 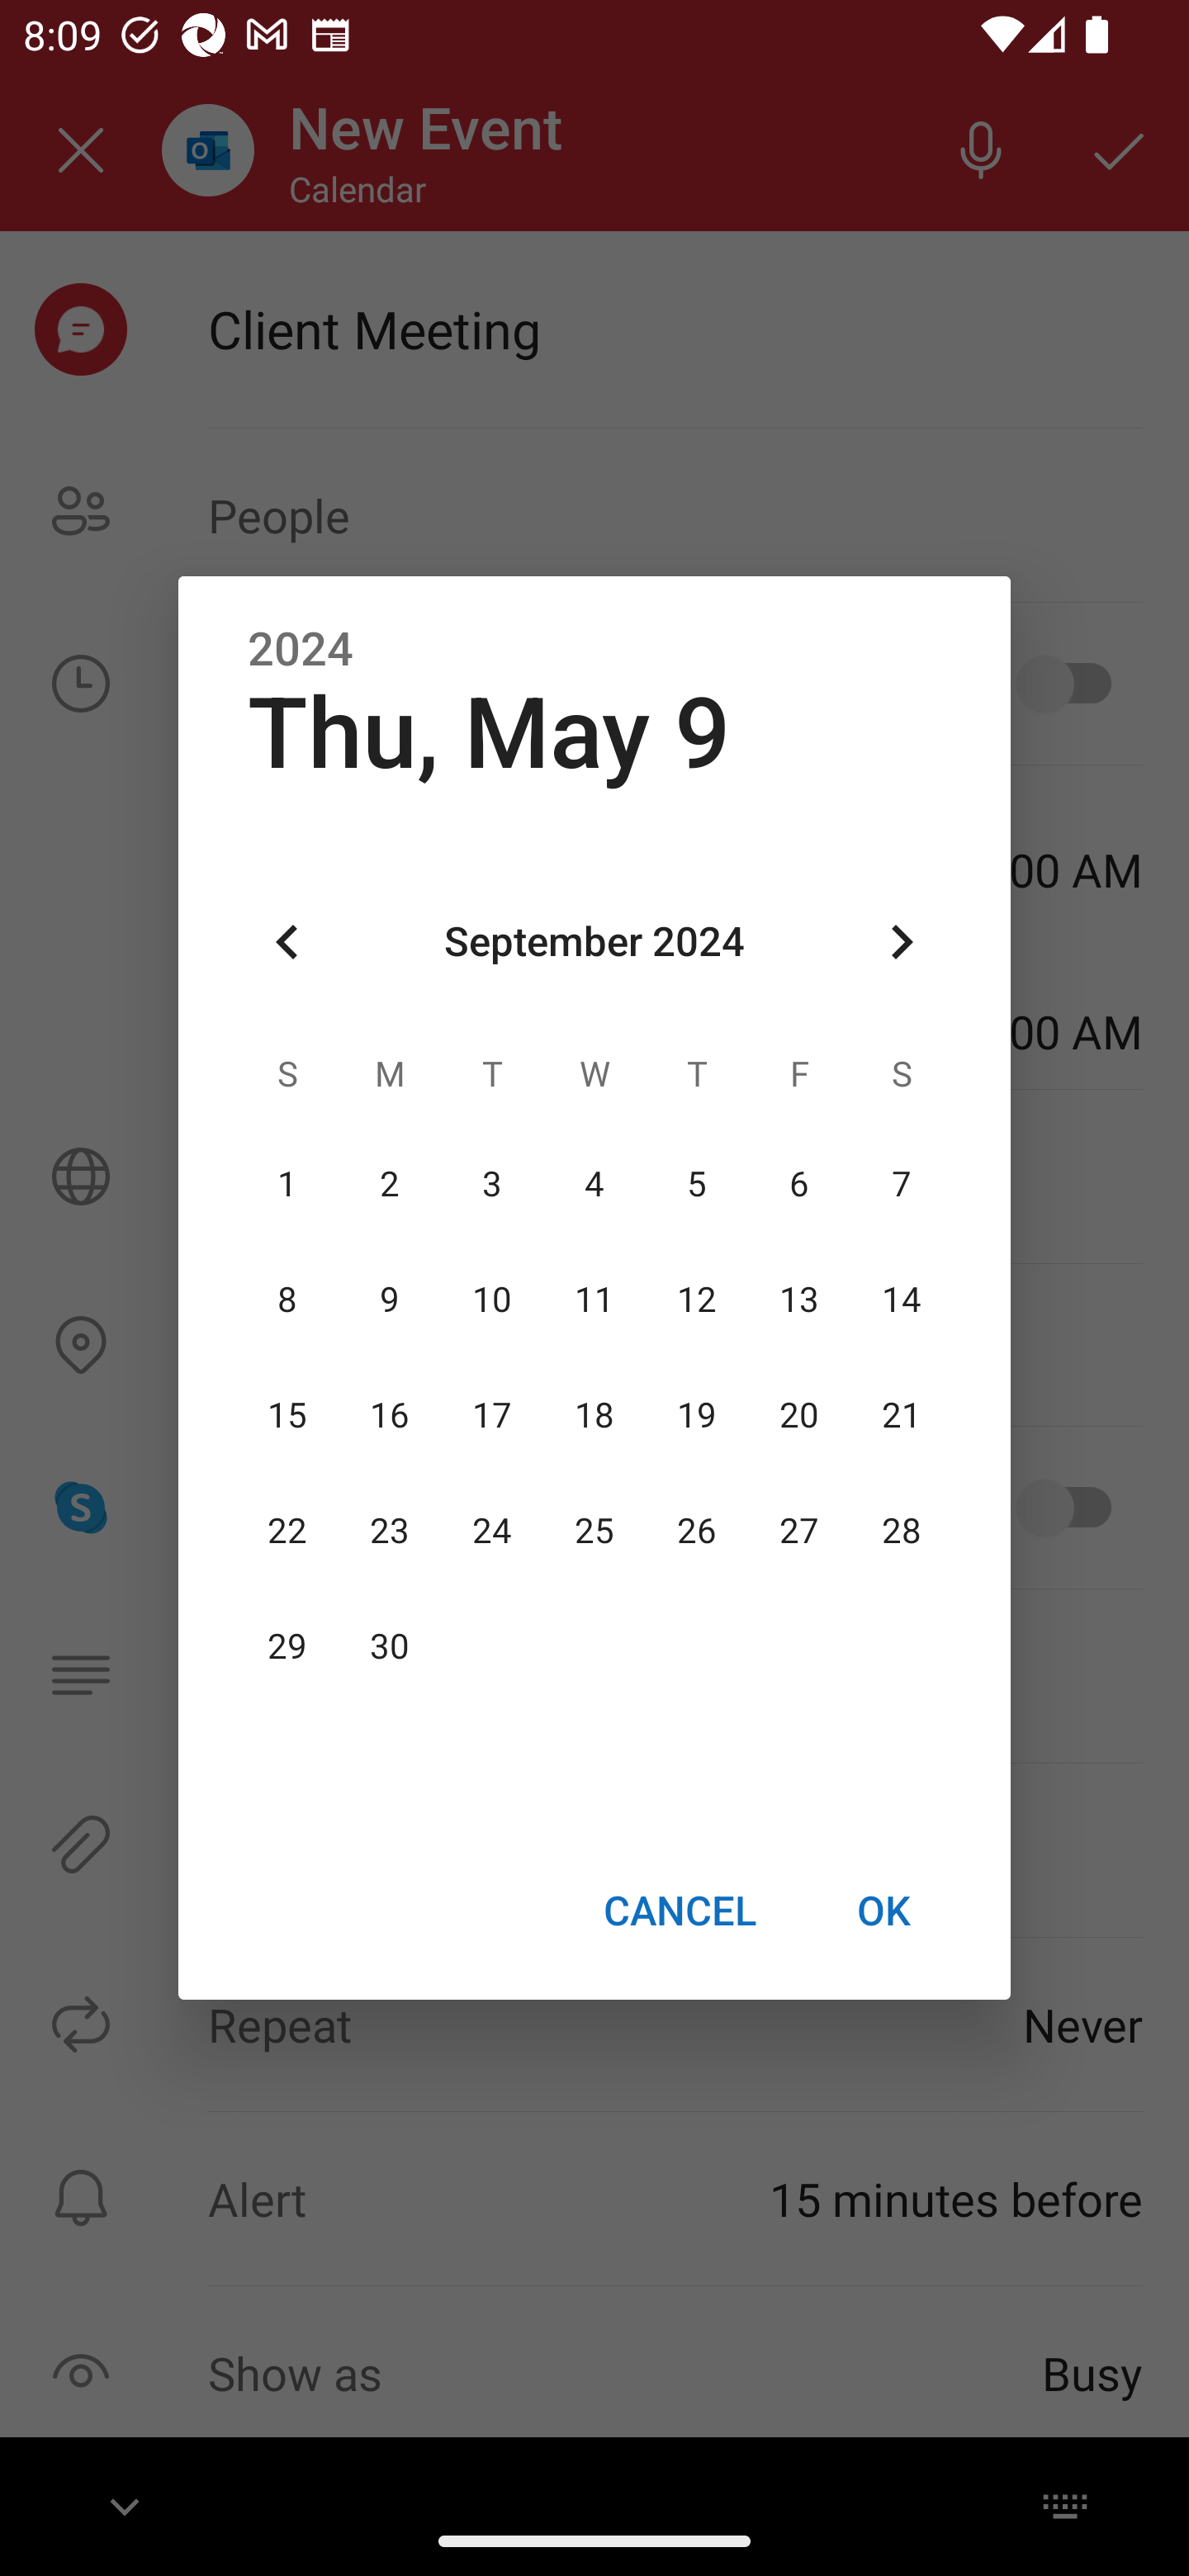 I want to click on 24 24 September 2024, so click(x=492, y=1531).